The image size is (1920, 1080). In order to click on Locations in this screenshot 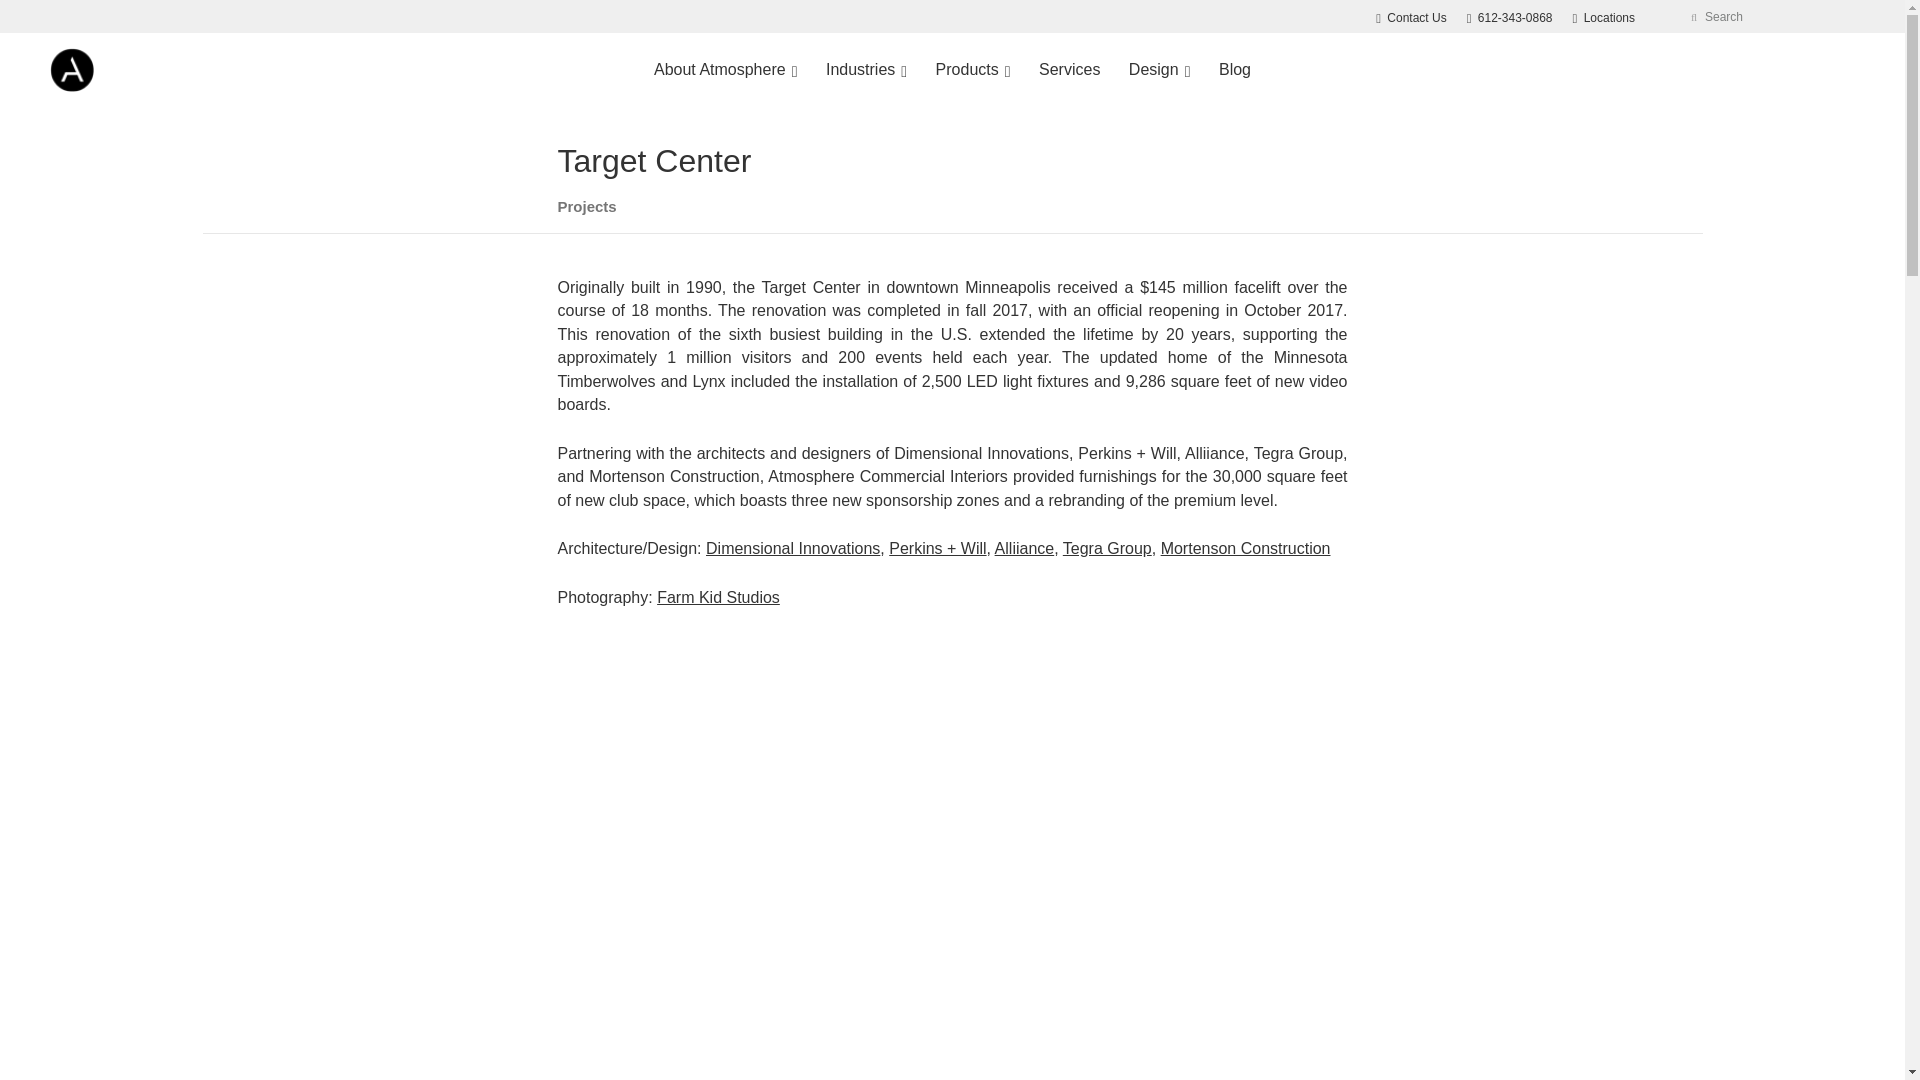, I will do `click(1604, 17)`.